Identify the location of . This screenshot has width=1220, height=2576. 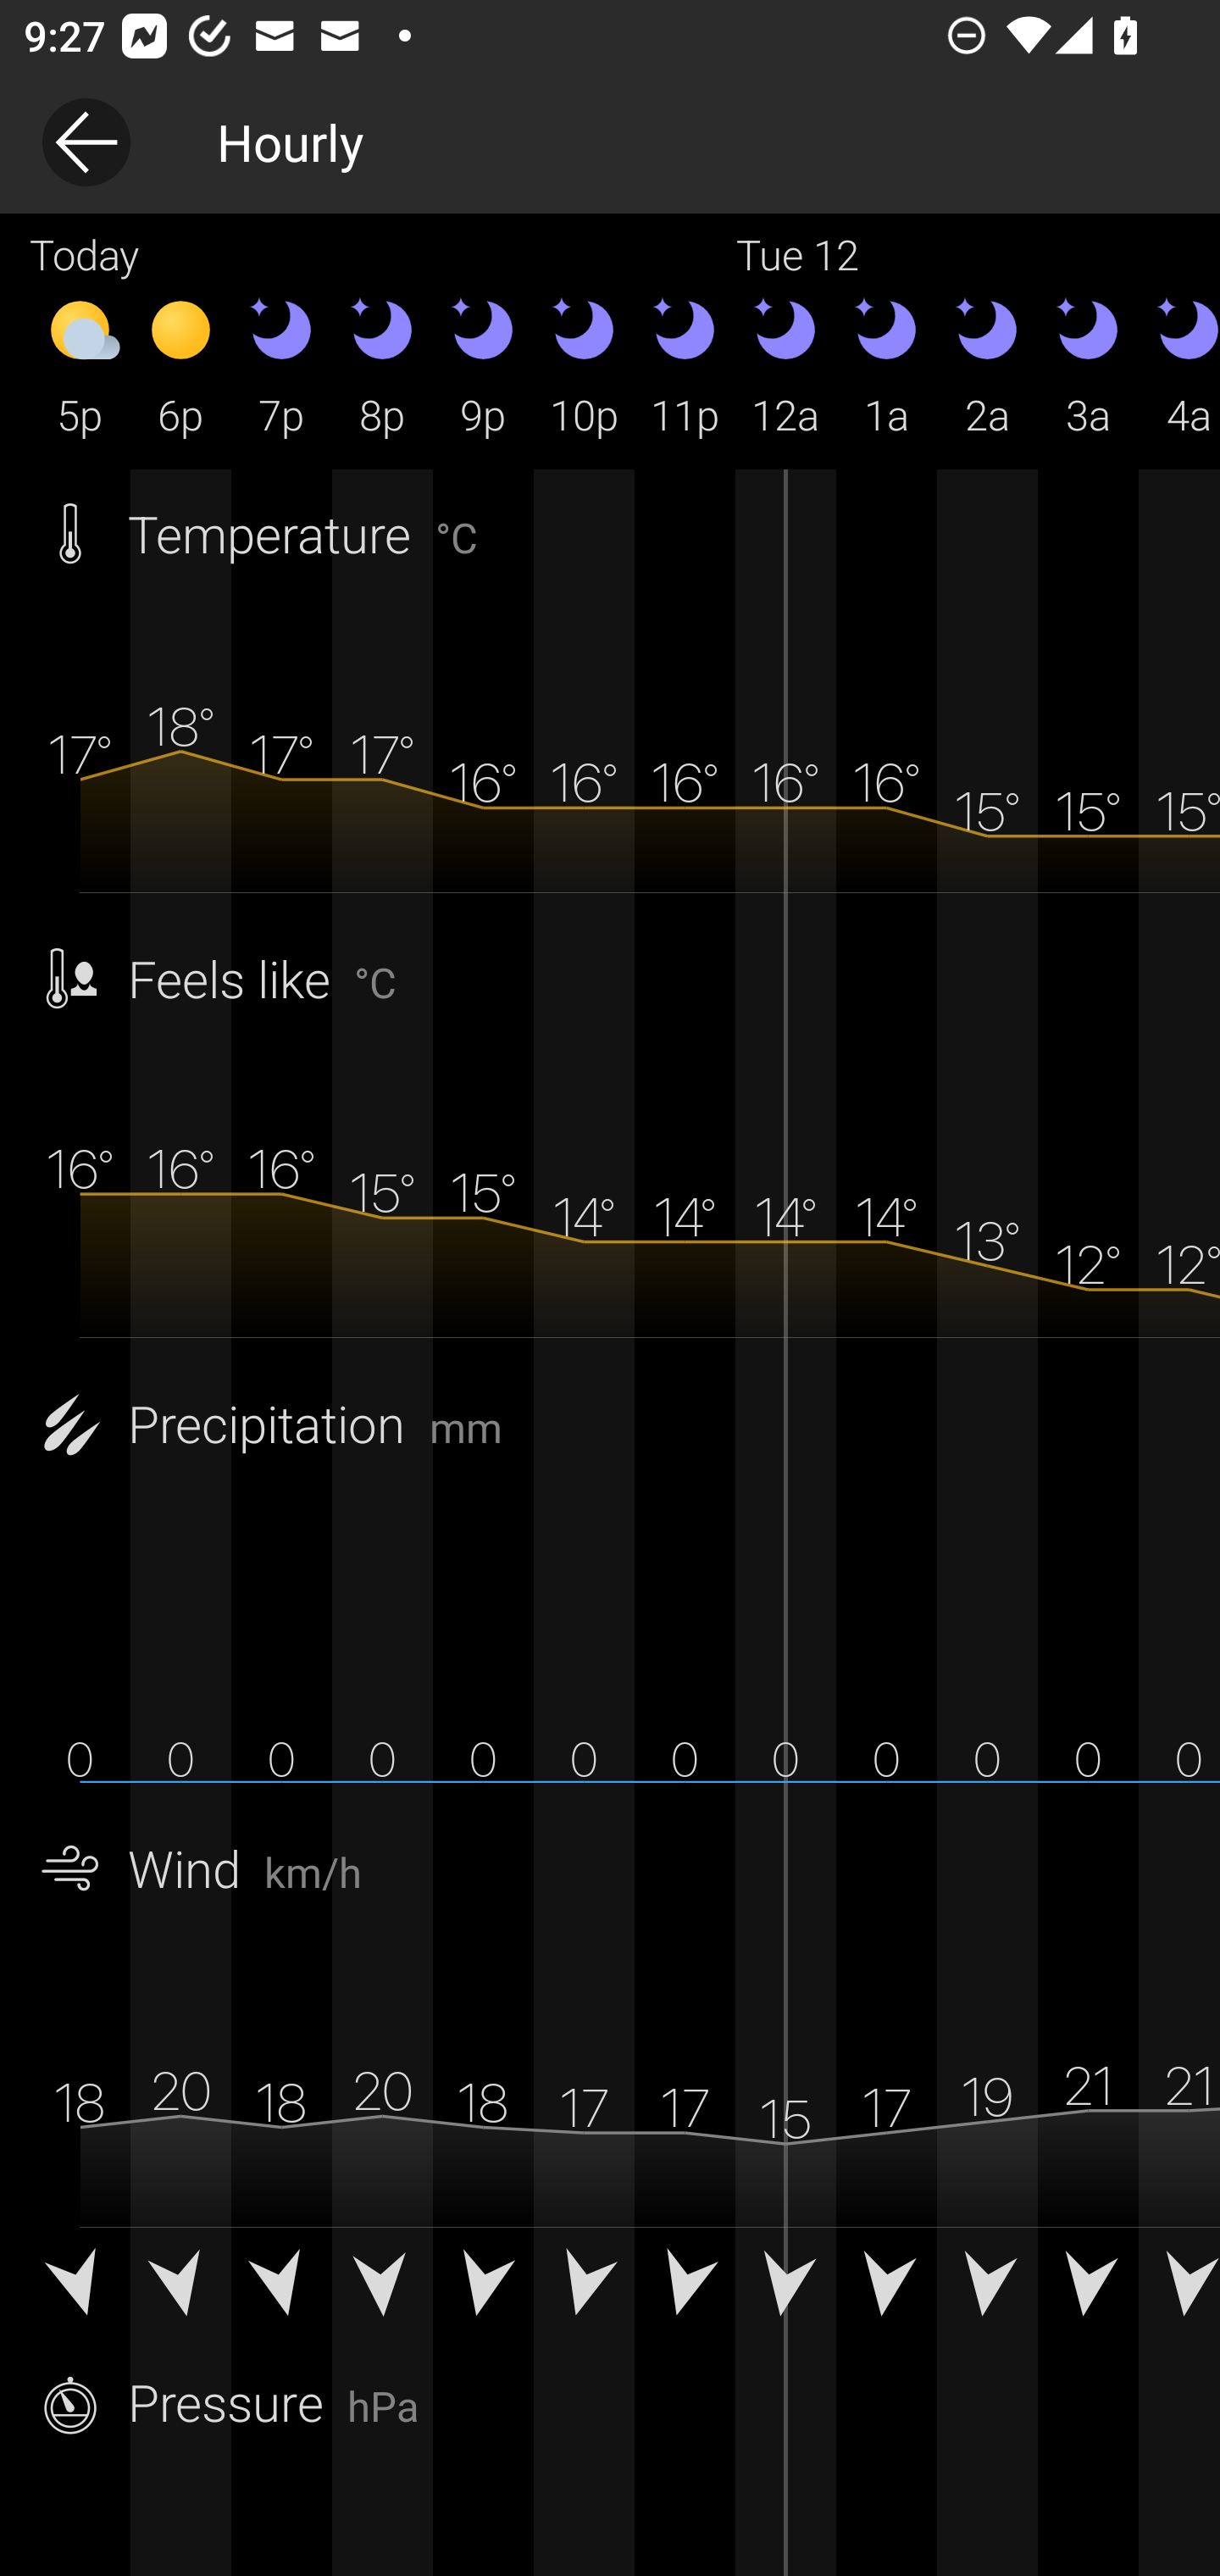
(80, 2286).